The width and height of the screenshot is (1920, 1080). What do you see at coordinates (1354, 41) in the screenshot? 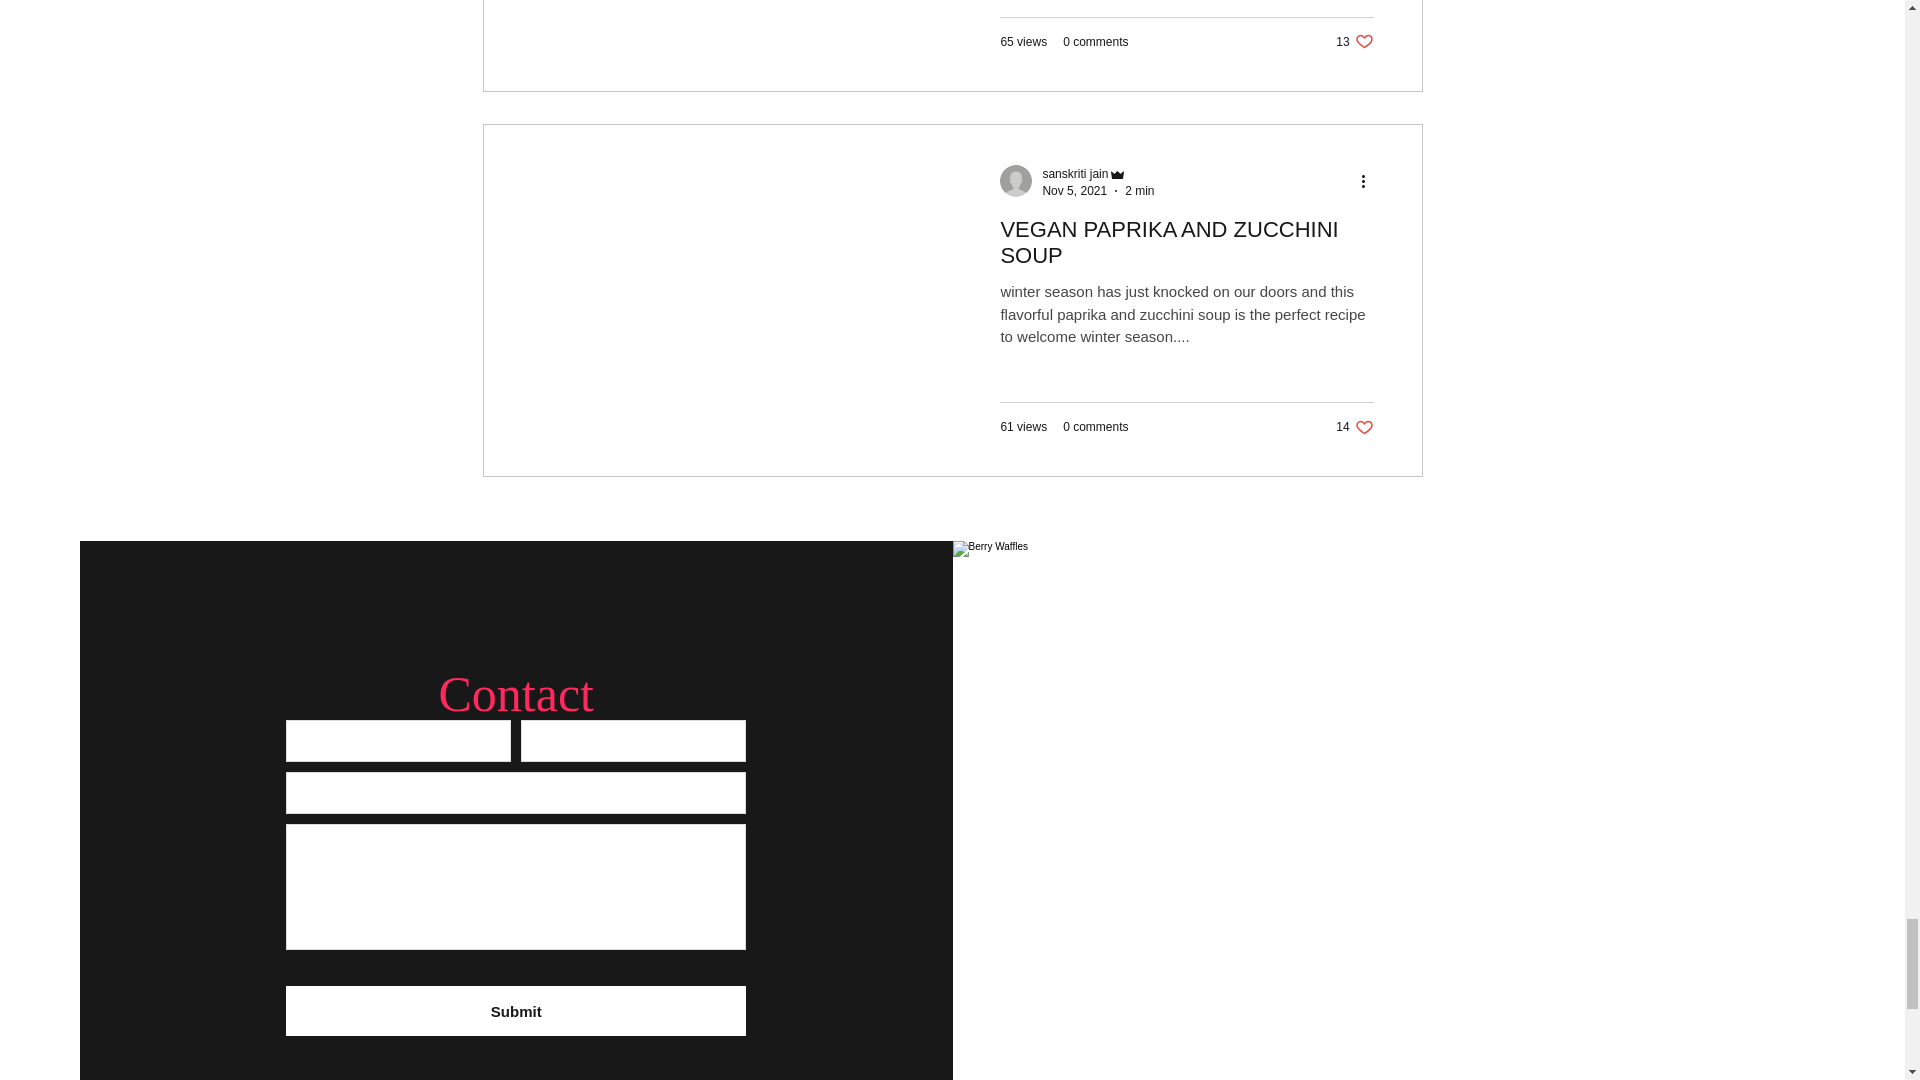
I see `VEGAN PAPRIKA AND ZUCCHINI SOUP` at bounding box center [1354, 41].